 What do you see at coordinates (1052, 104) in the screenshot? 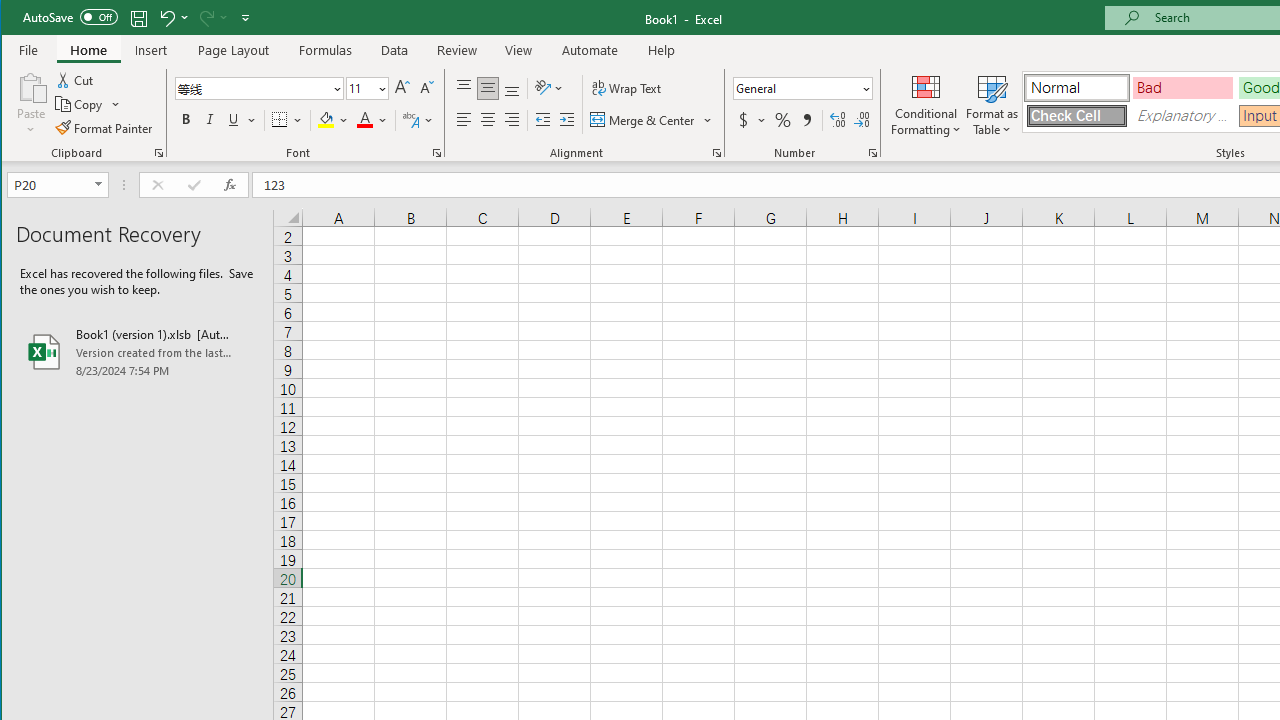
I see `Slicer...` at bounding box center [1052, 104].